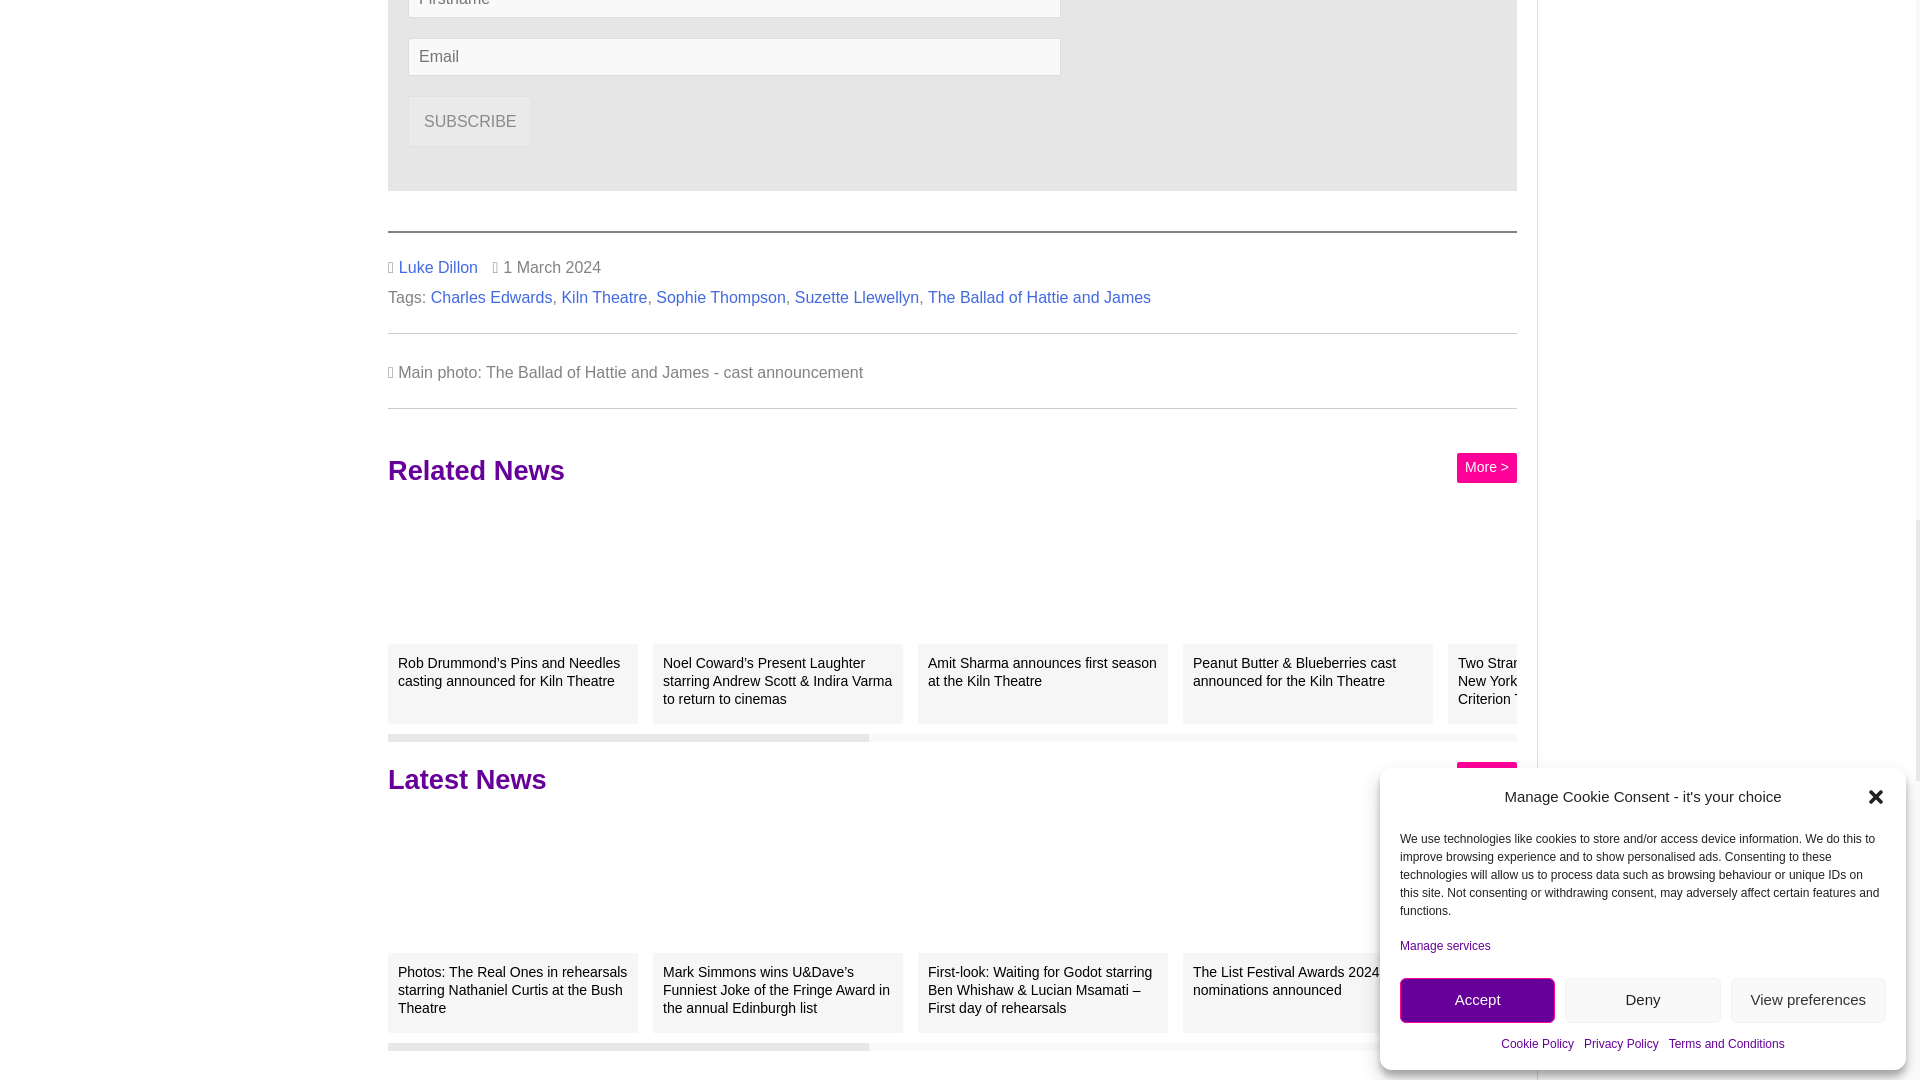 The width and height of the screenshot is (1920, 1080). I want to click on Posts by Luke Dillon, so click(438, 268).